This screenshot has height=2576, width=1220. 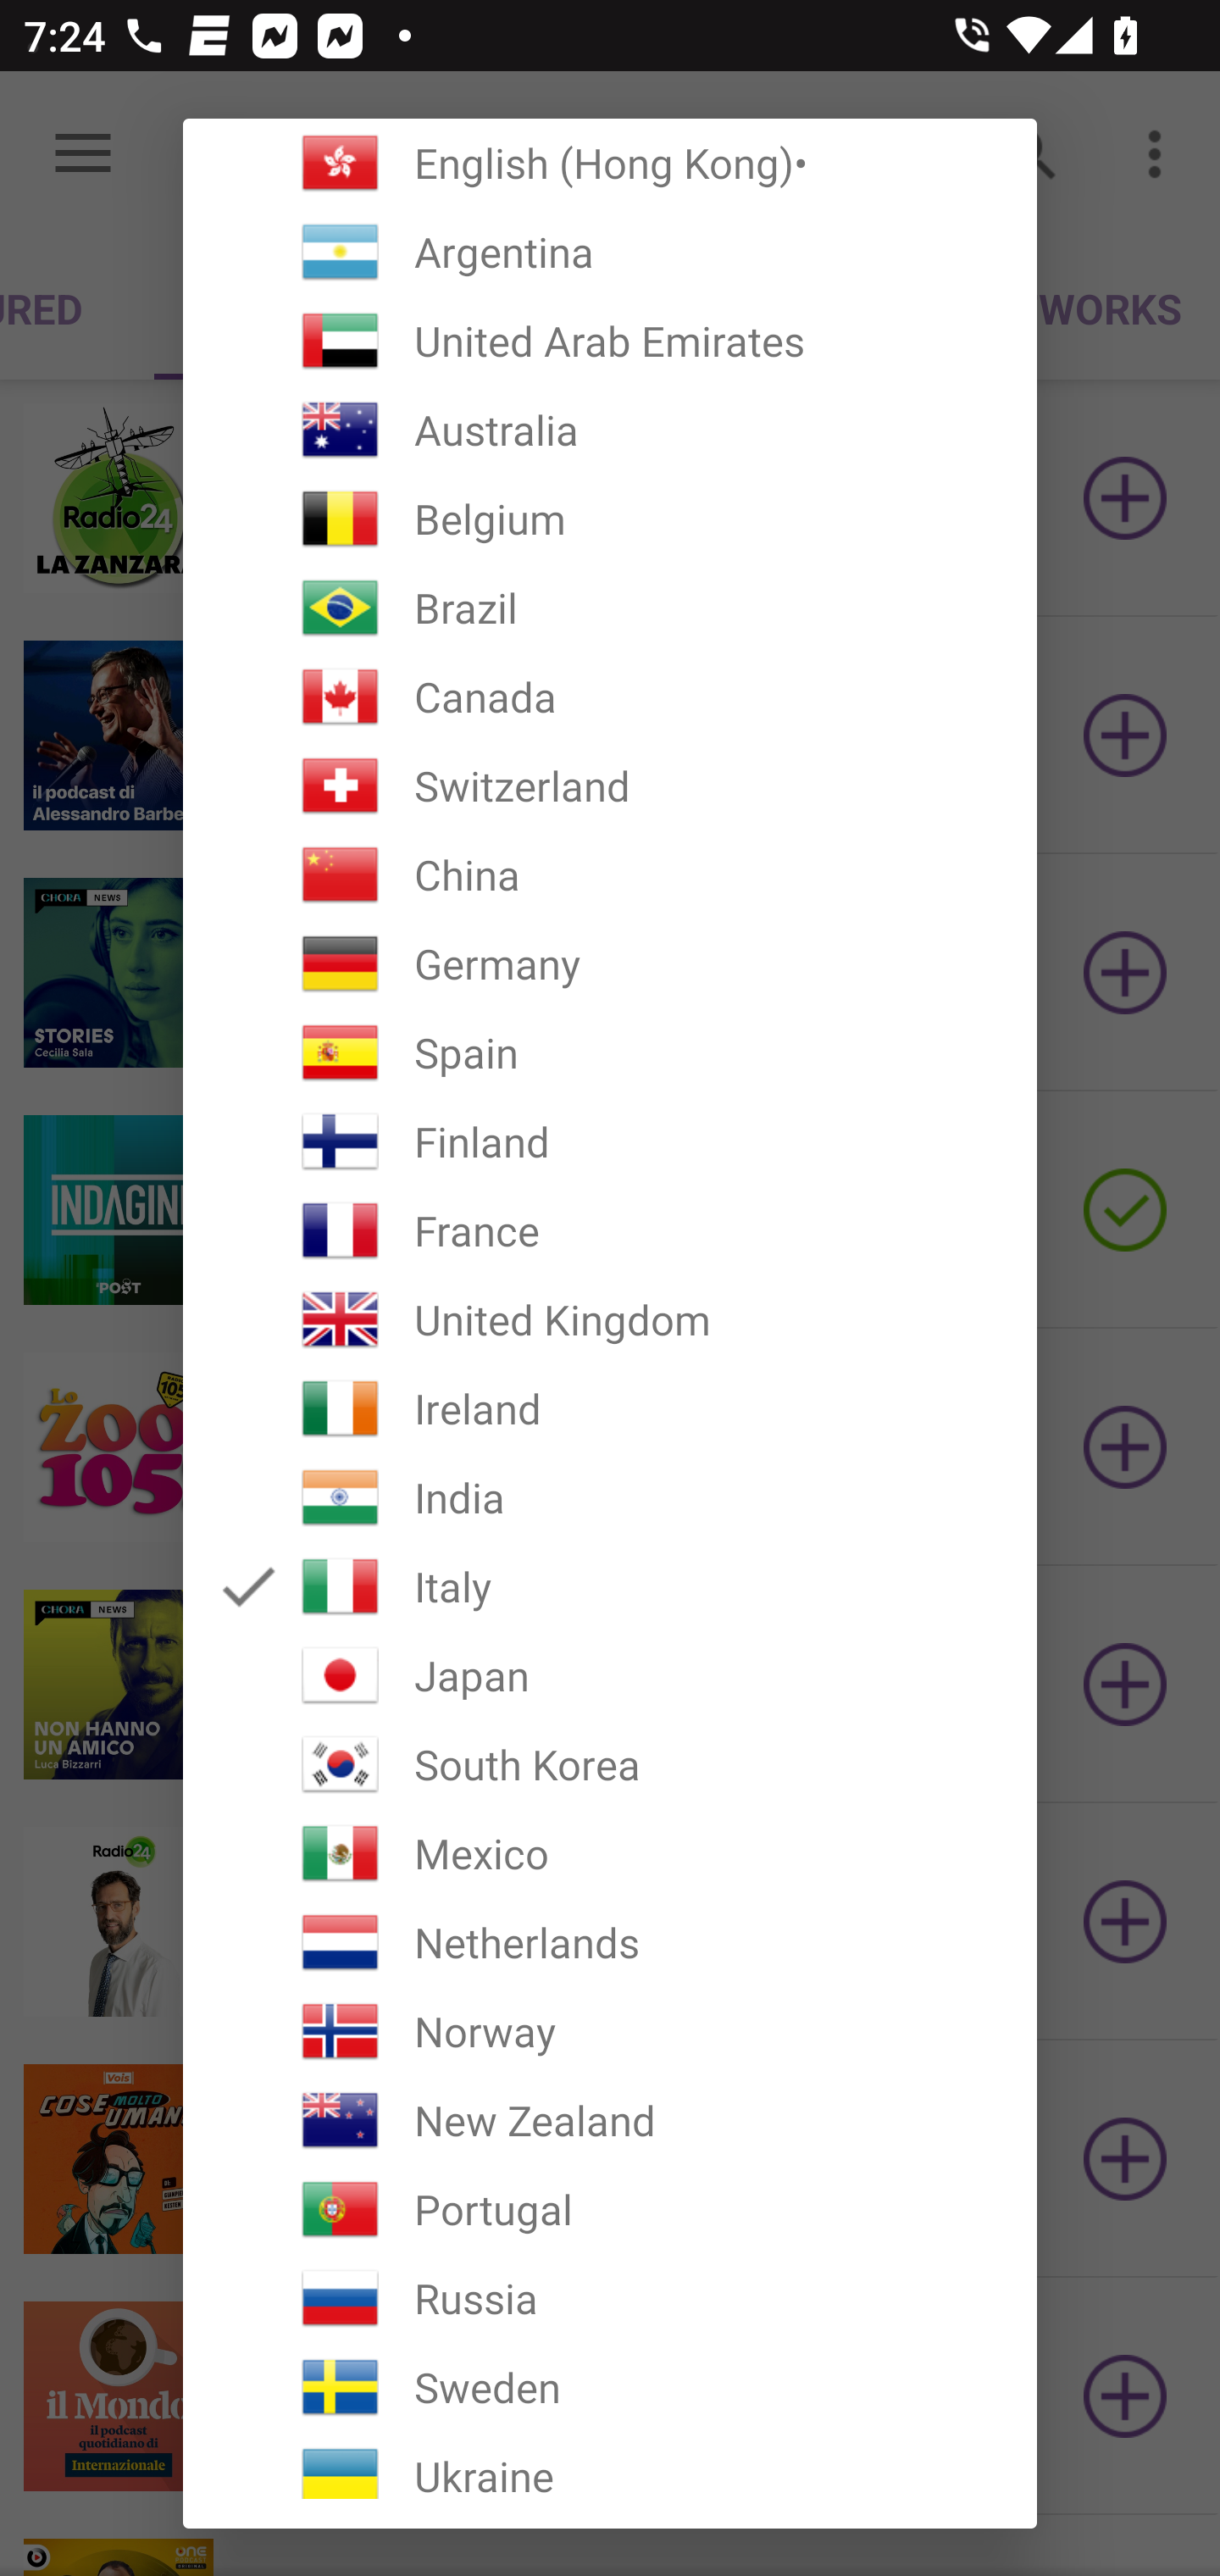 I want to click on Brazil, so click(x=610, y=608).